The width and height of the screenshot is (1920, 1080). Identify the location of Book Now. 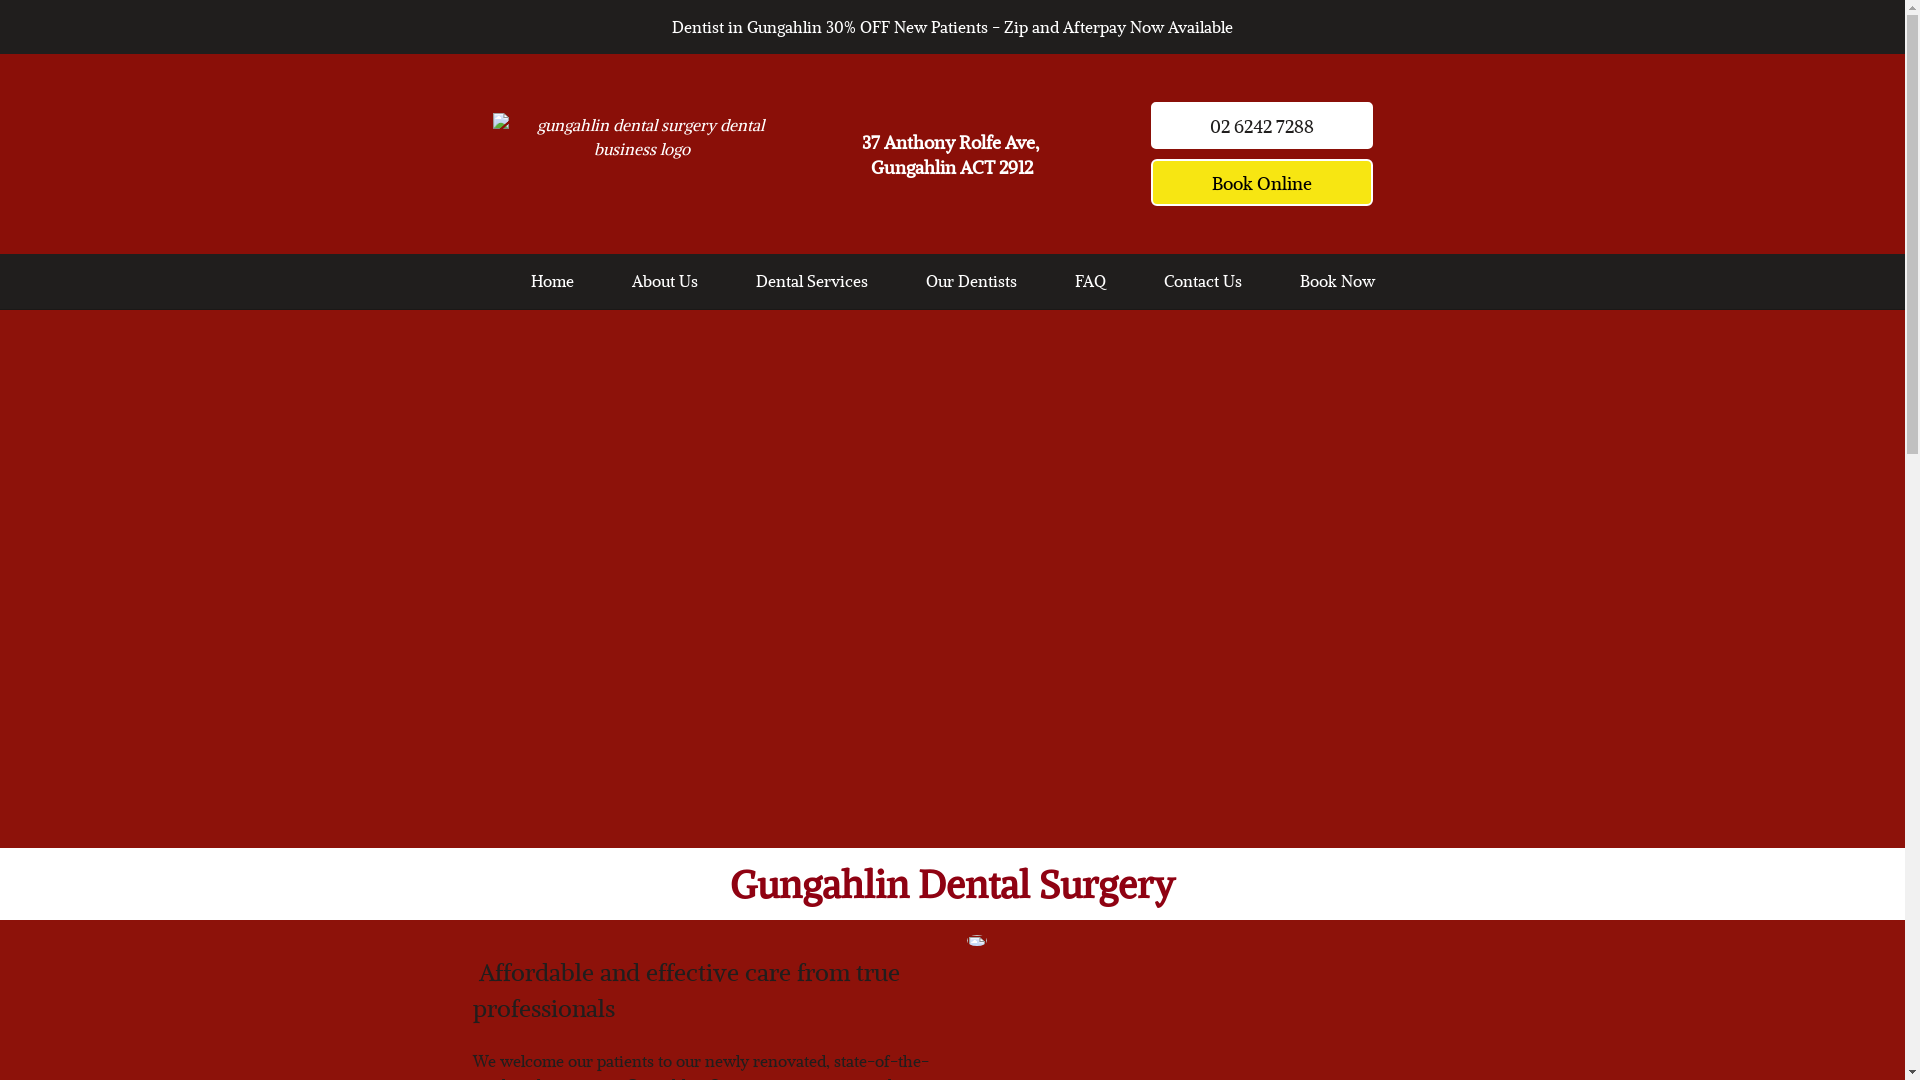
(1338, 280).